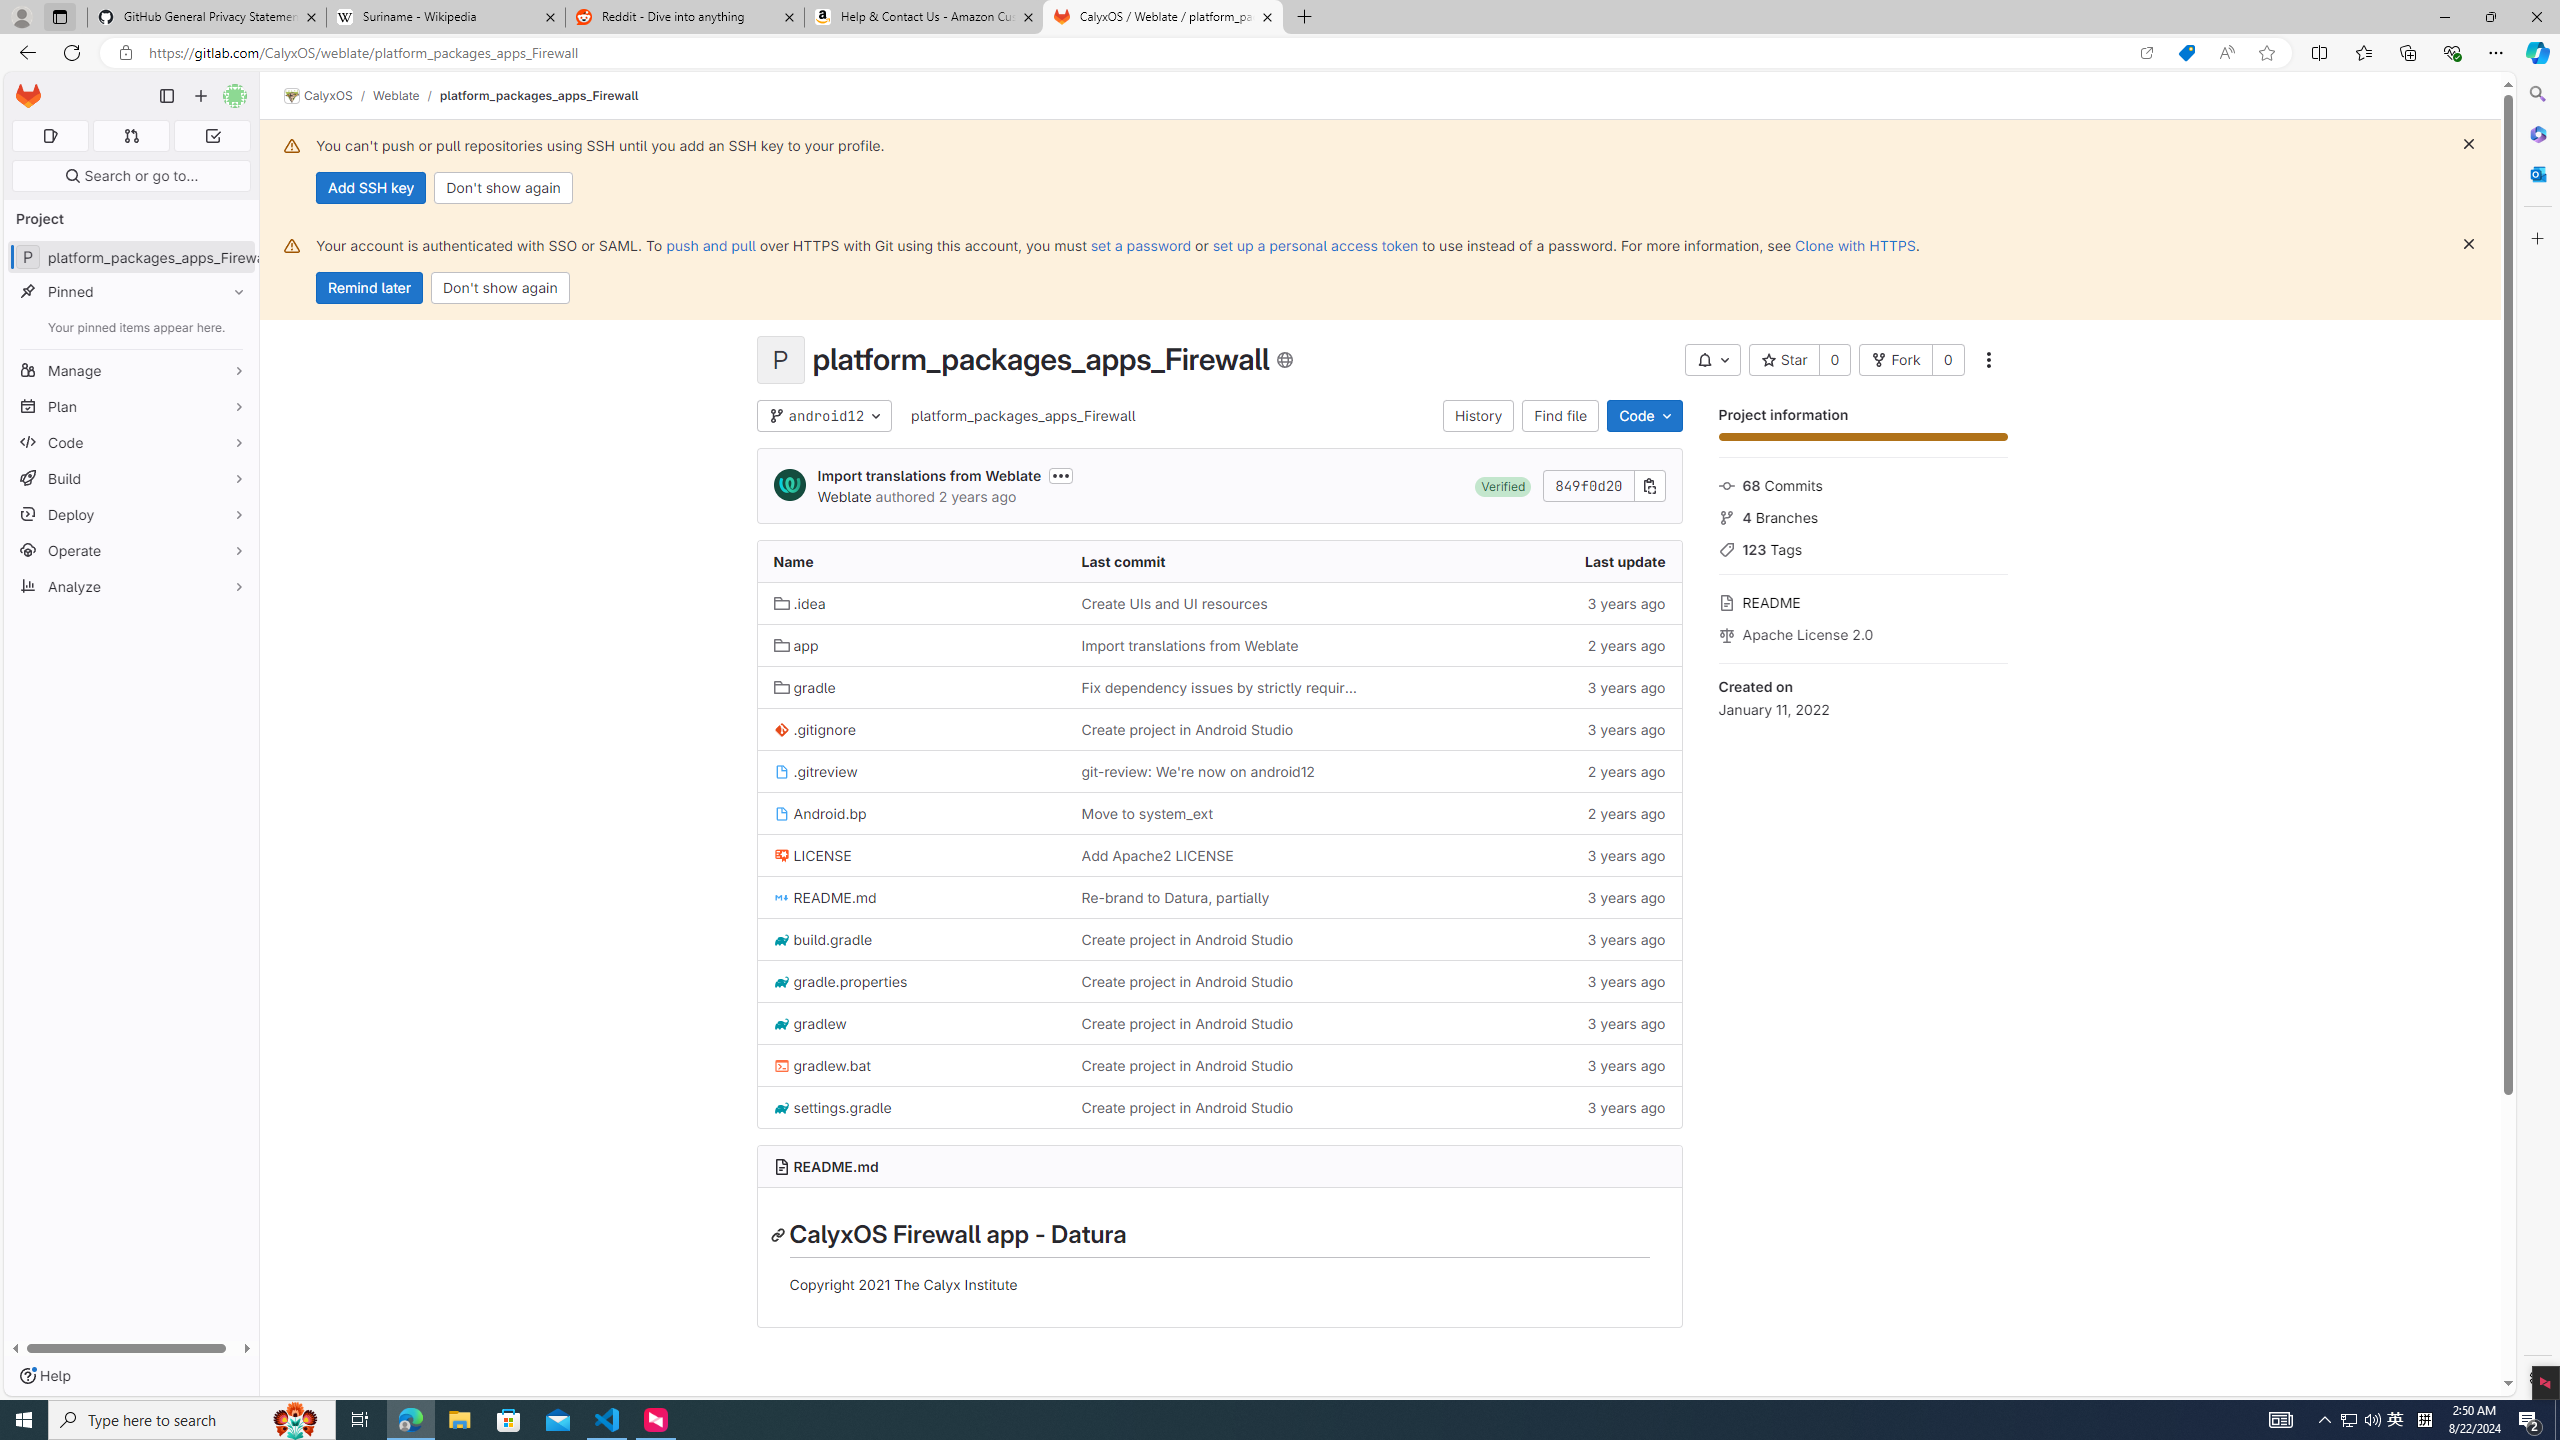 The height and width of the screenshot is (1440, 2560). What do you see at coordinates (814, 729) in the screenshot?
I see `.gitignore` at bounding box center [814, 729].